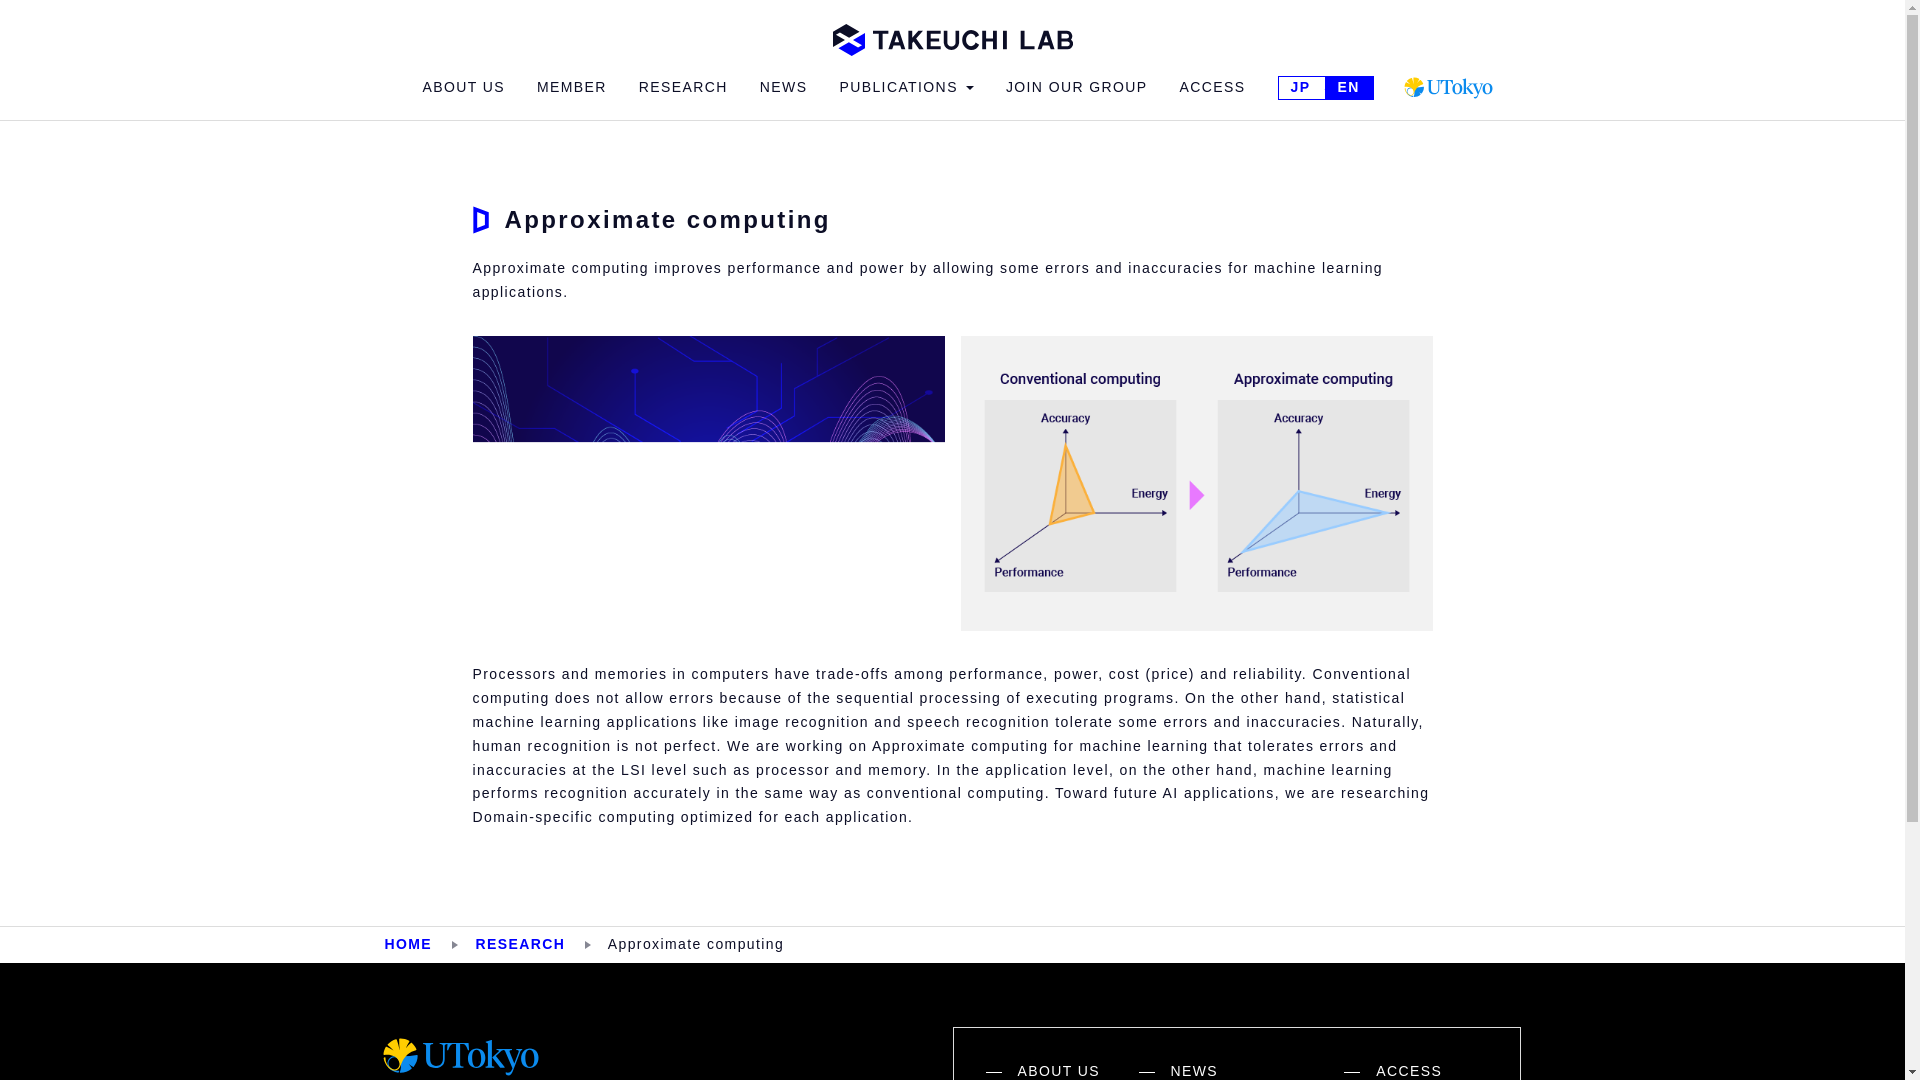  I want to click on ACCESS, so click(1408, 1070).